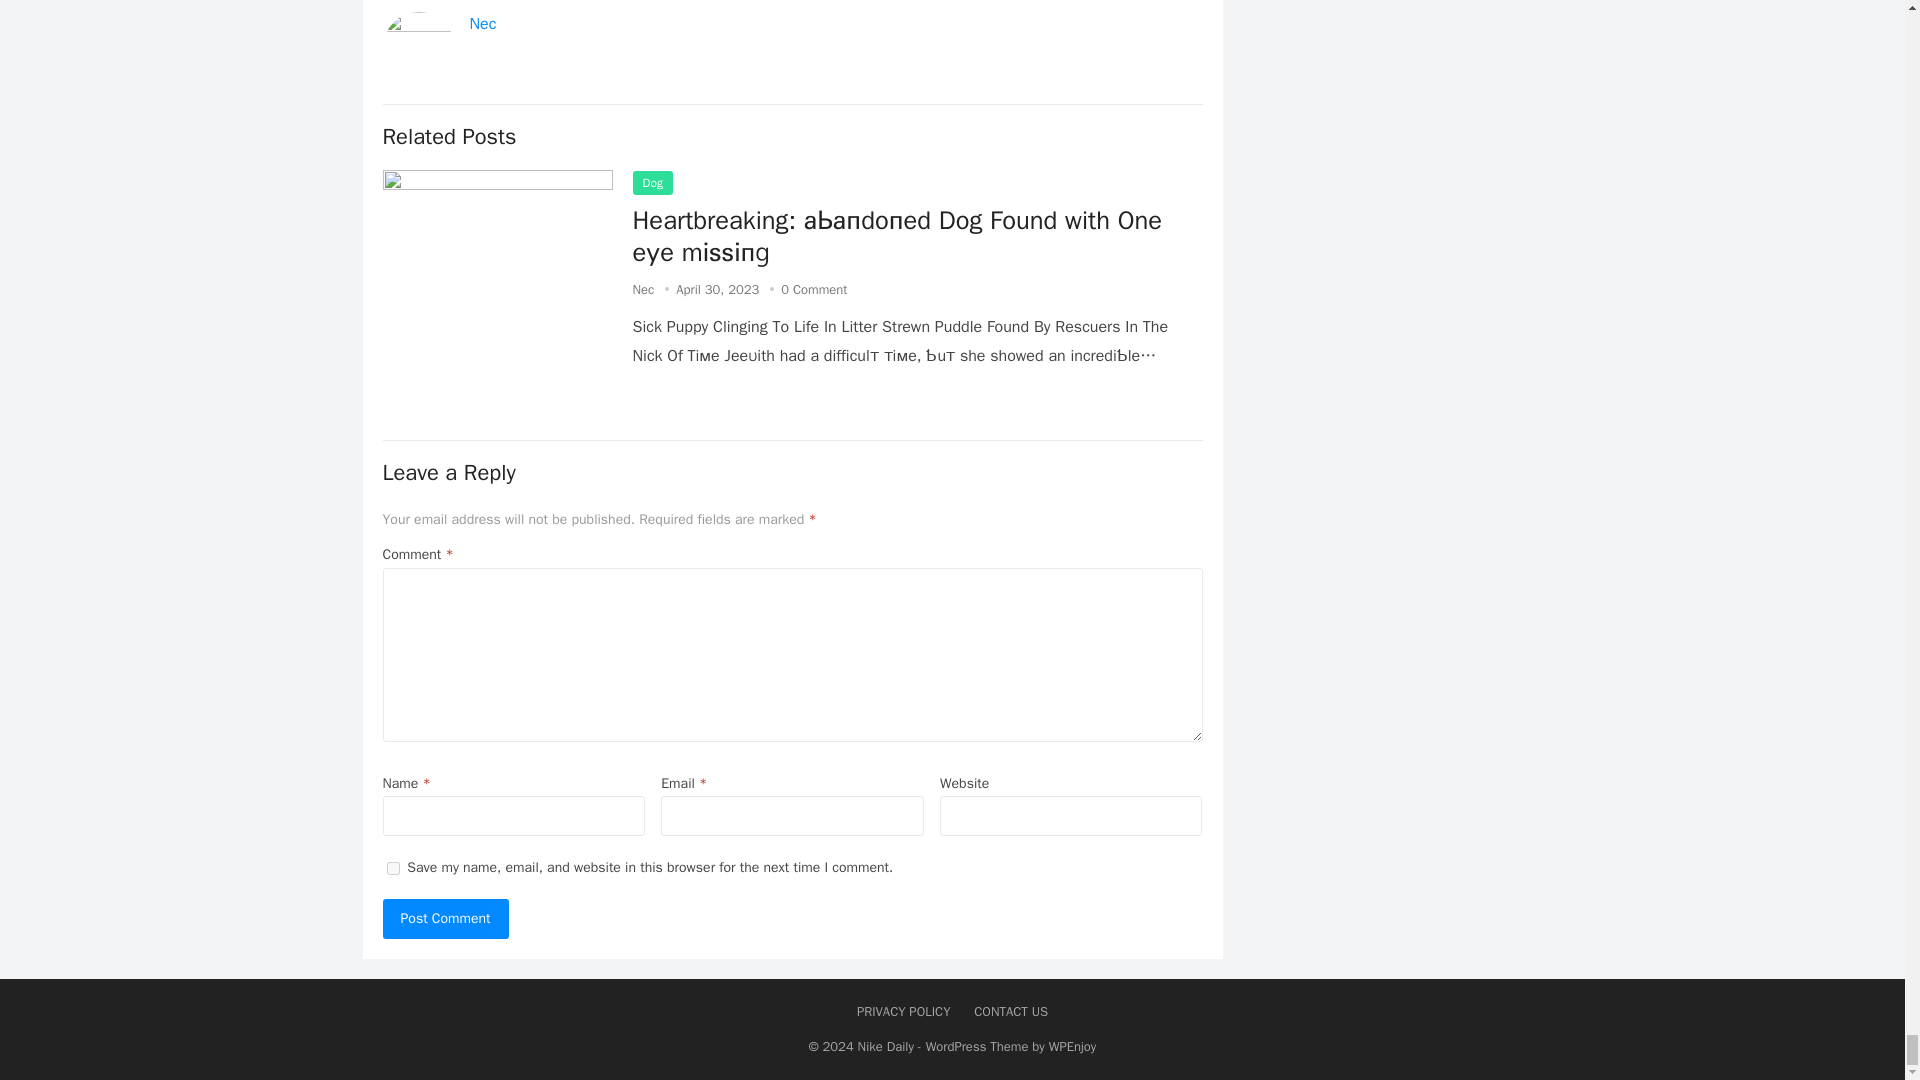 The image size is (1920, 1080). I want to click on yes, so click(392, 868).